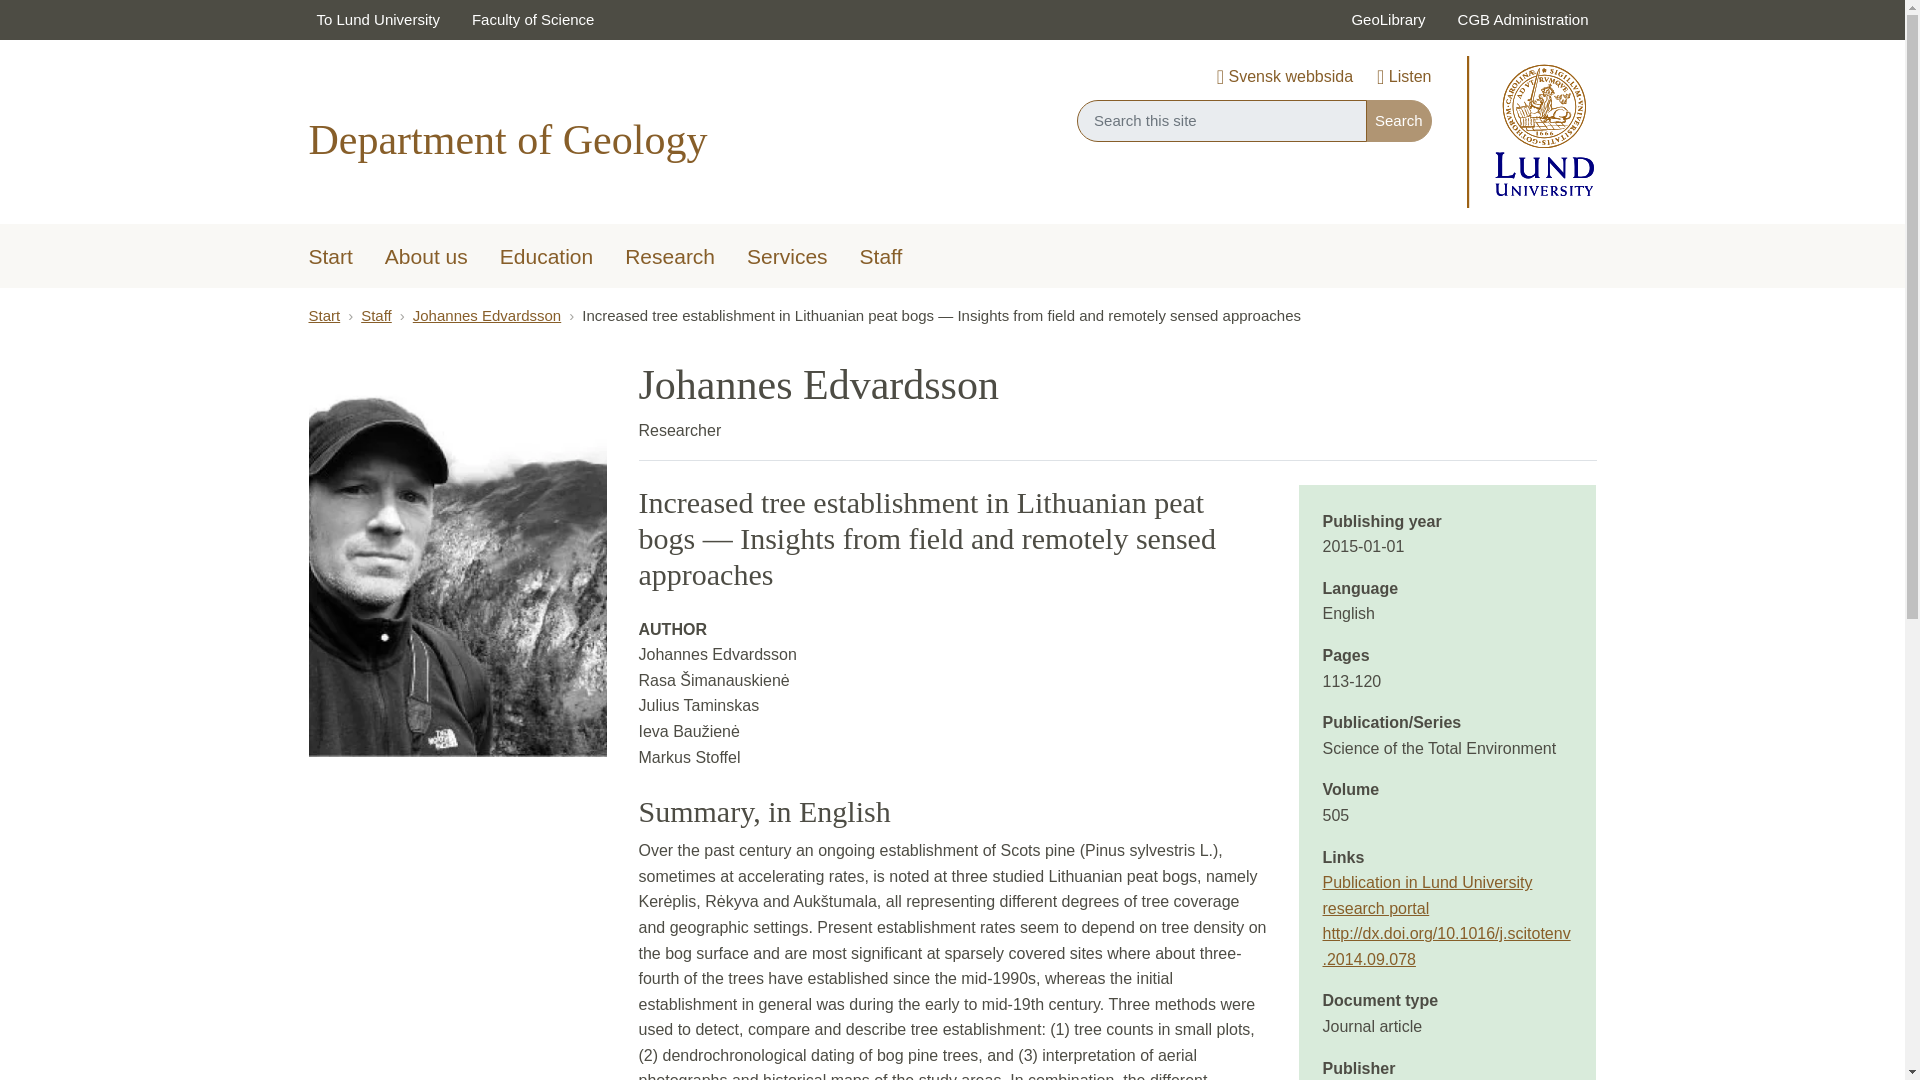  What do you see at coordinates (377, 20) in the screenshot?
I see `To Lund University` at bounding box center [377, 20].